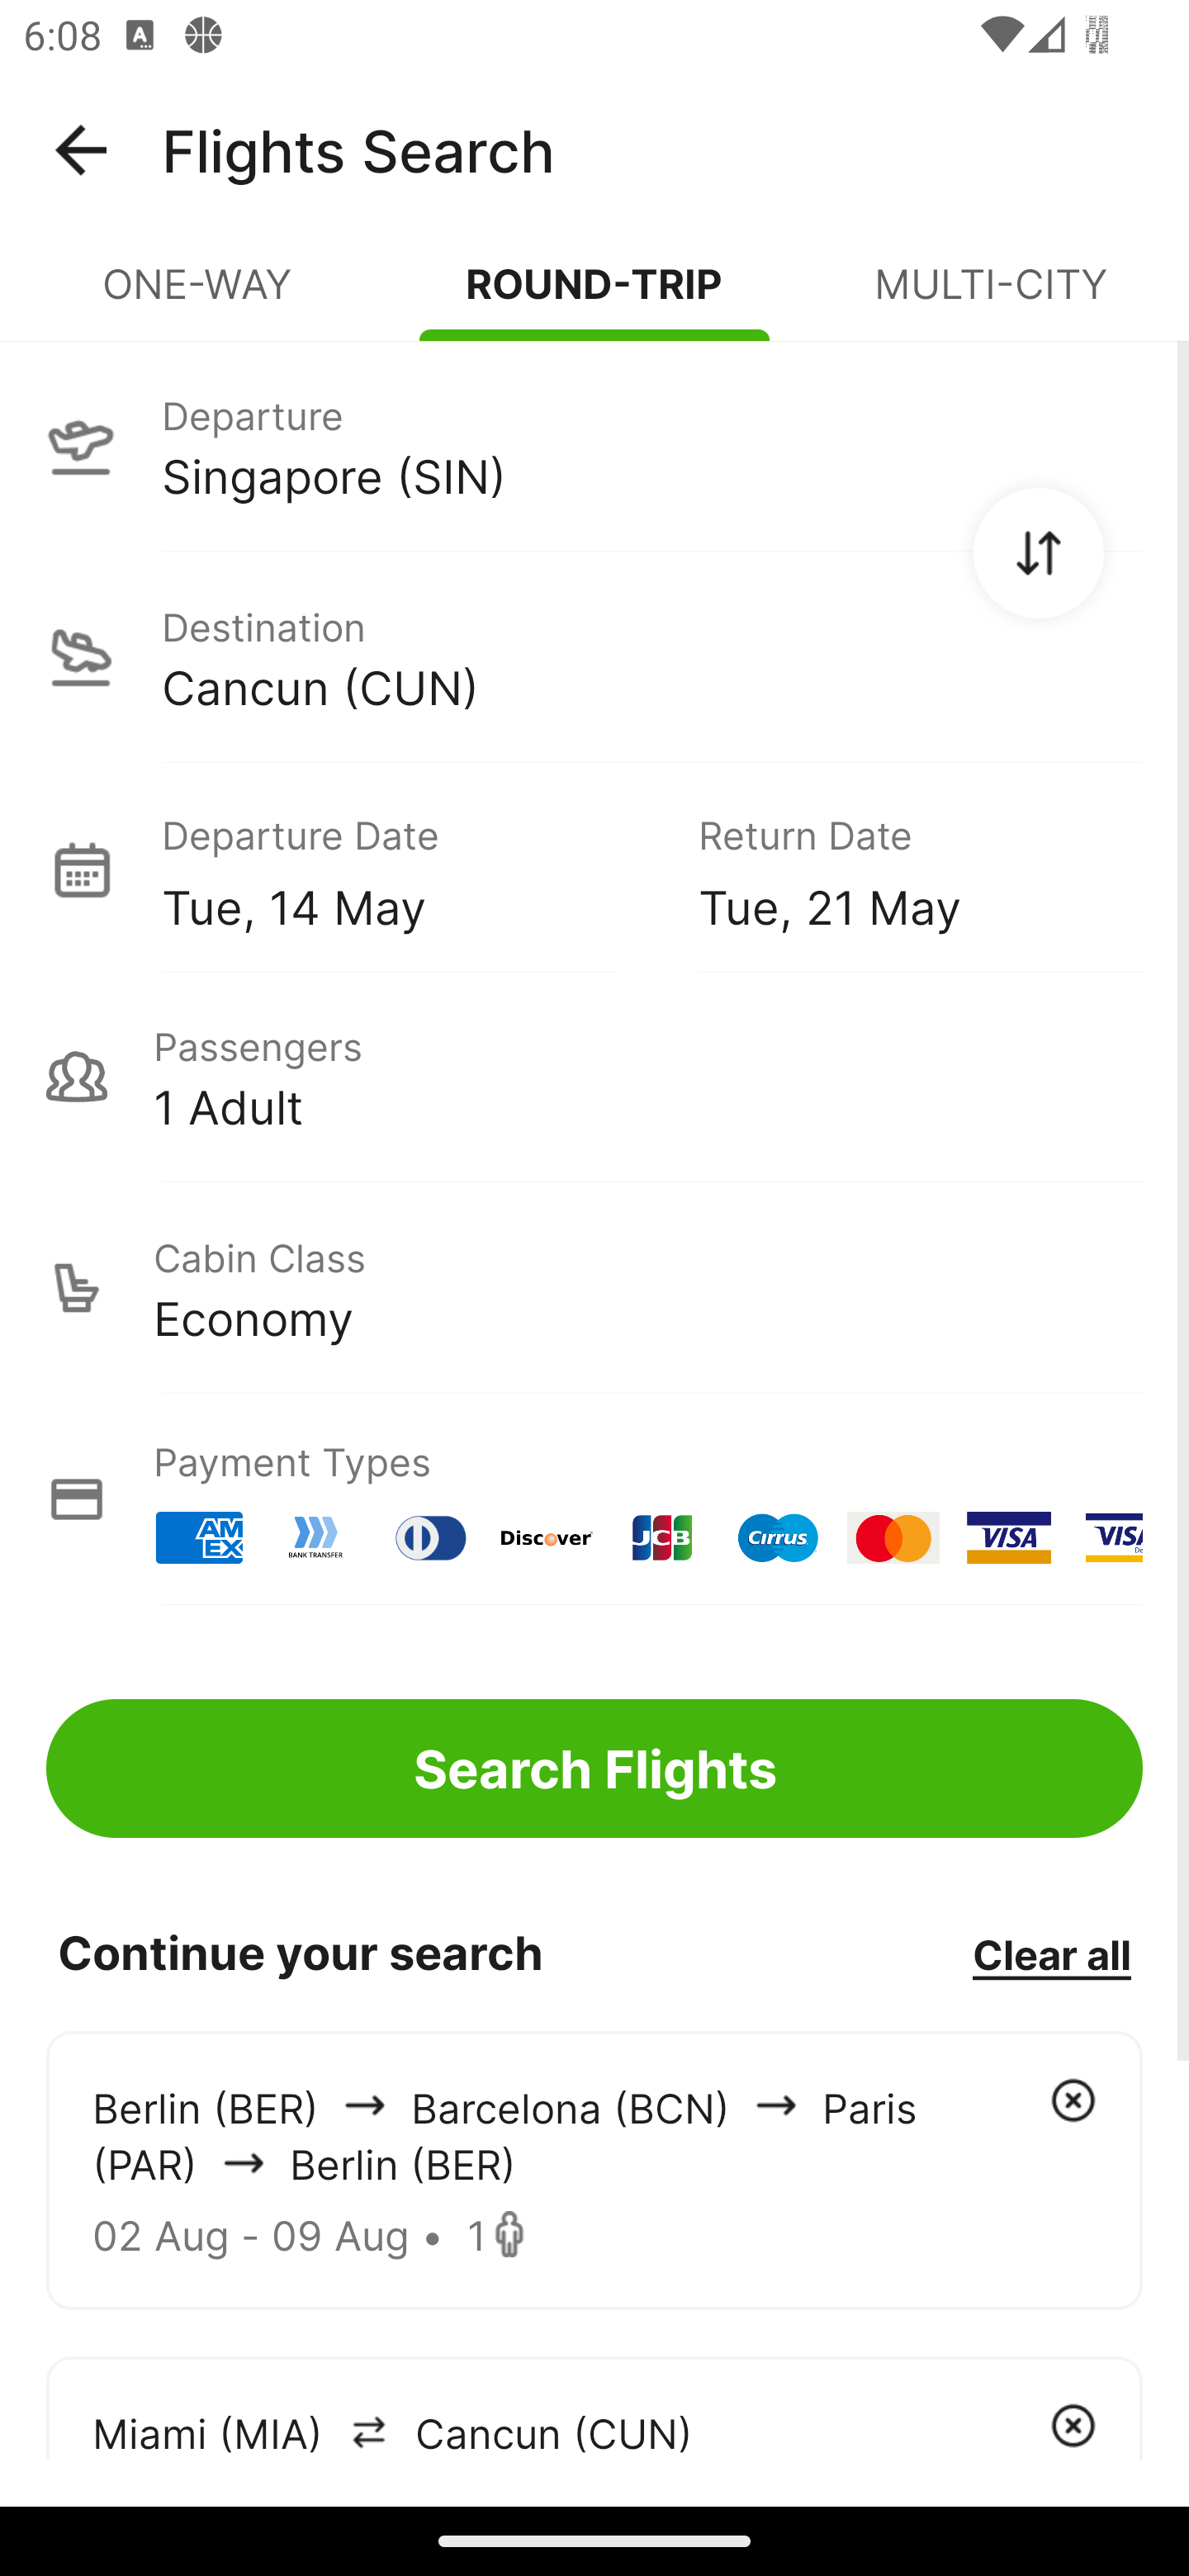 The image size is (1189, 2576). I want to click on ROUND-TRIP, so click(594, 297).